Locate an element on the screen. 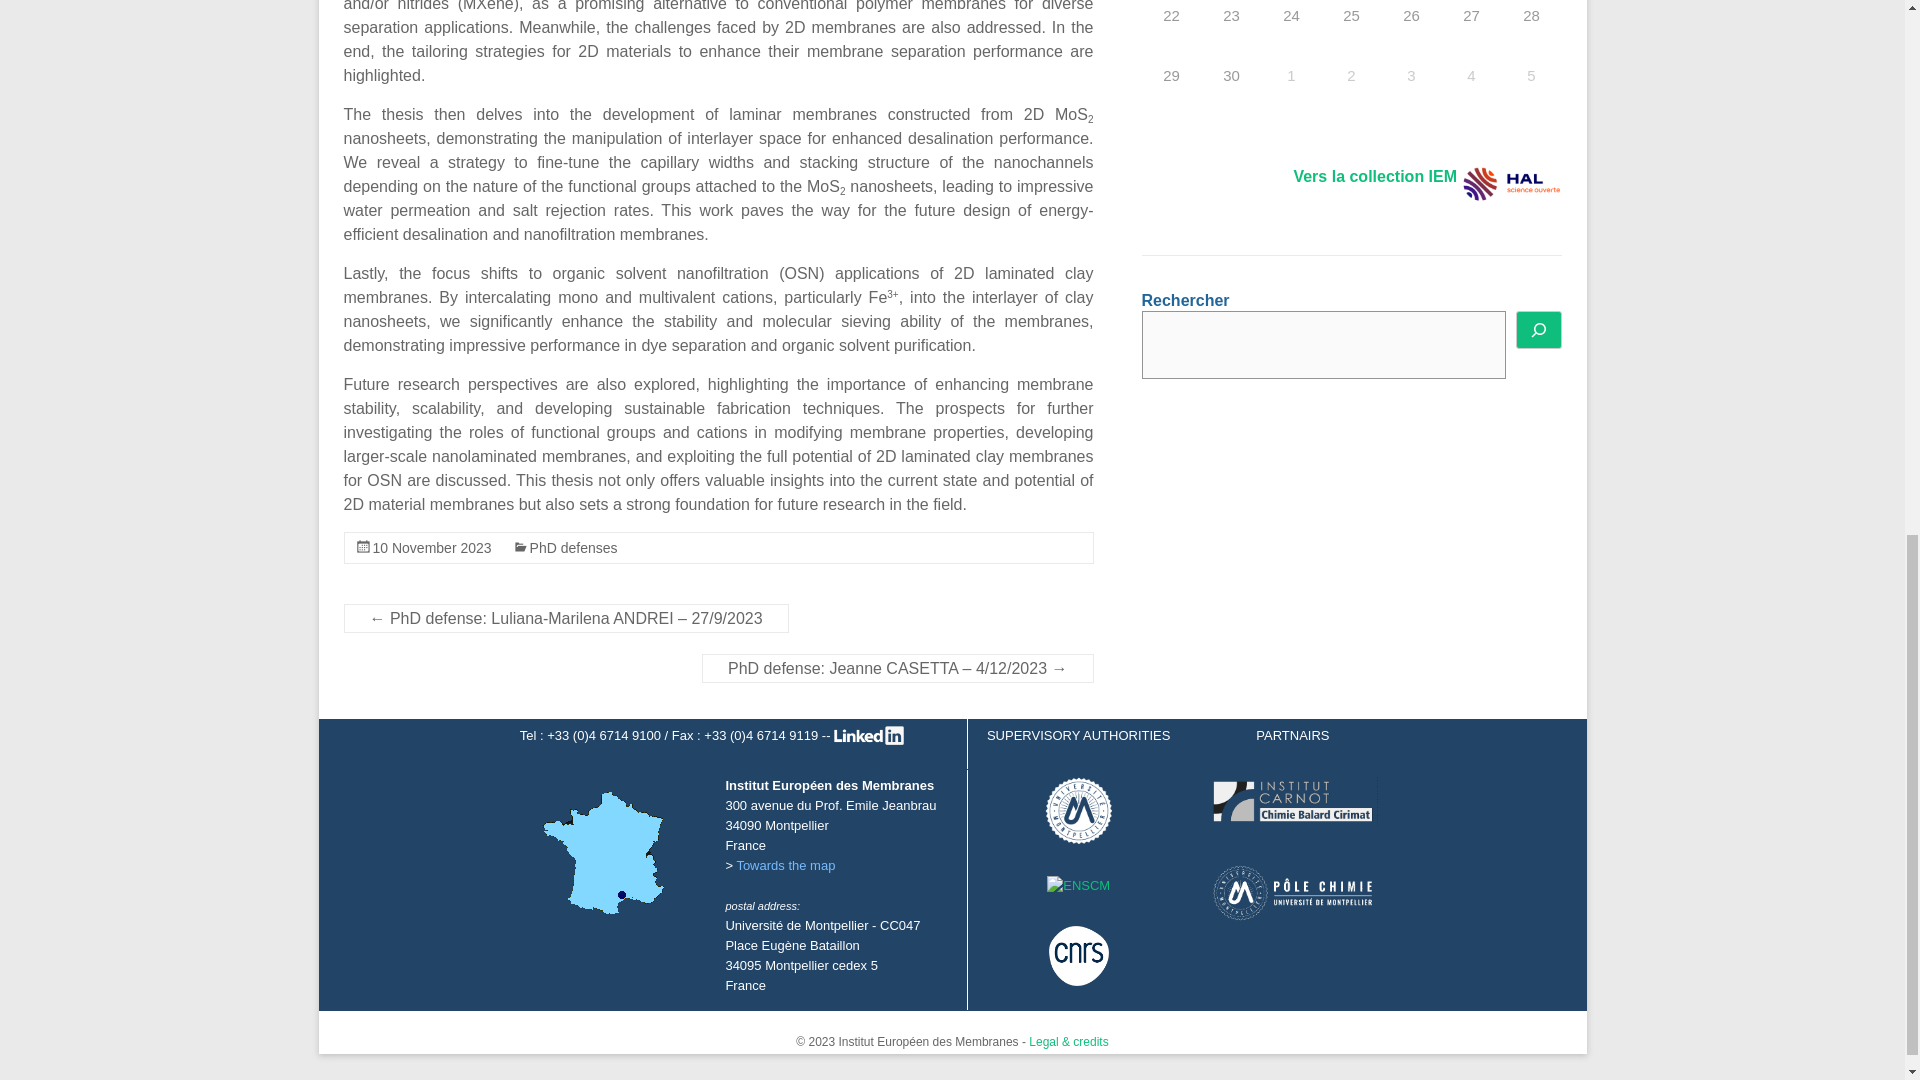 The height and width of the screenshot is (1080, 1920). Vers la collection IEM is located at coordinates (1374, 176).